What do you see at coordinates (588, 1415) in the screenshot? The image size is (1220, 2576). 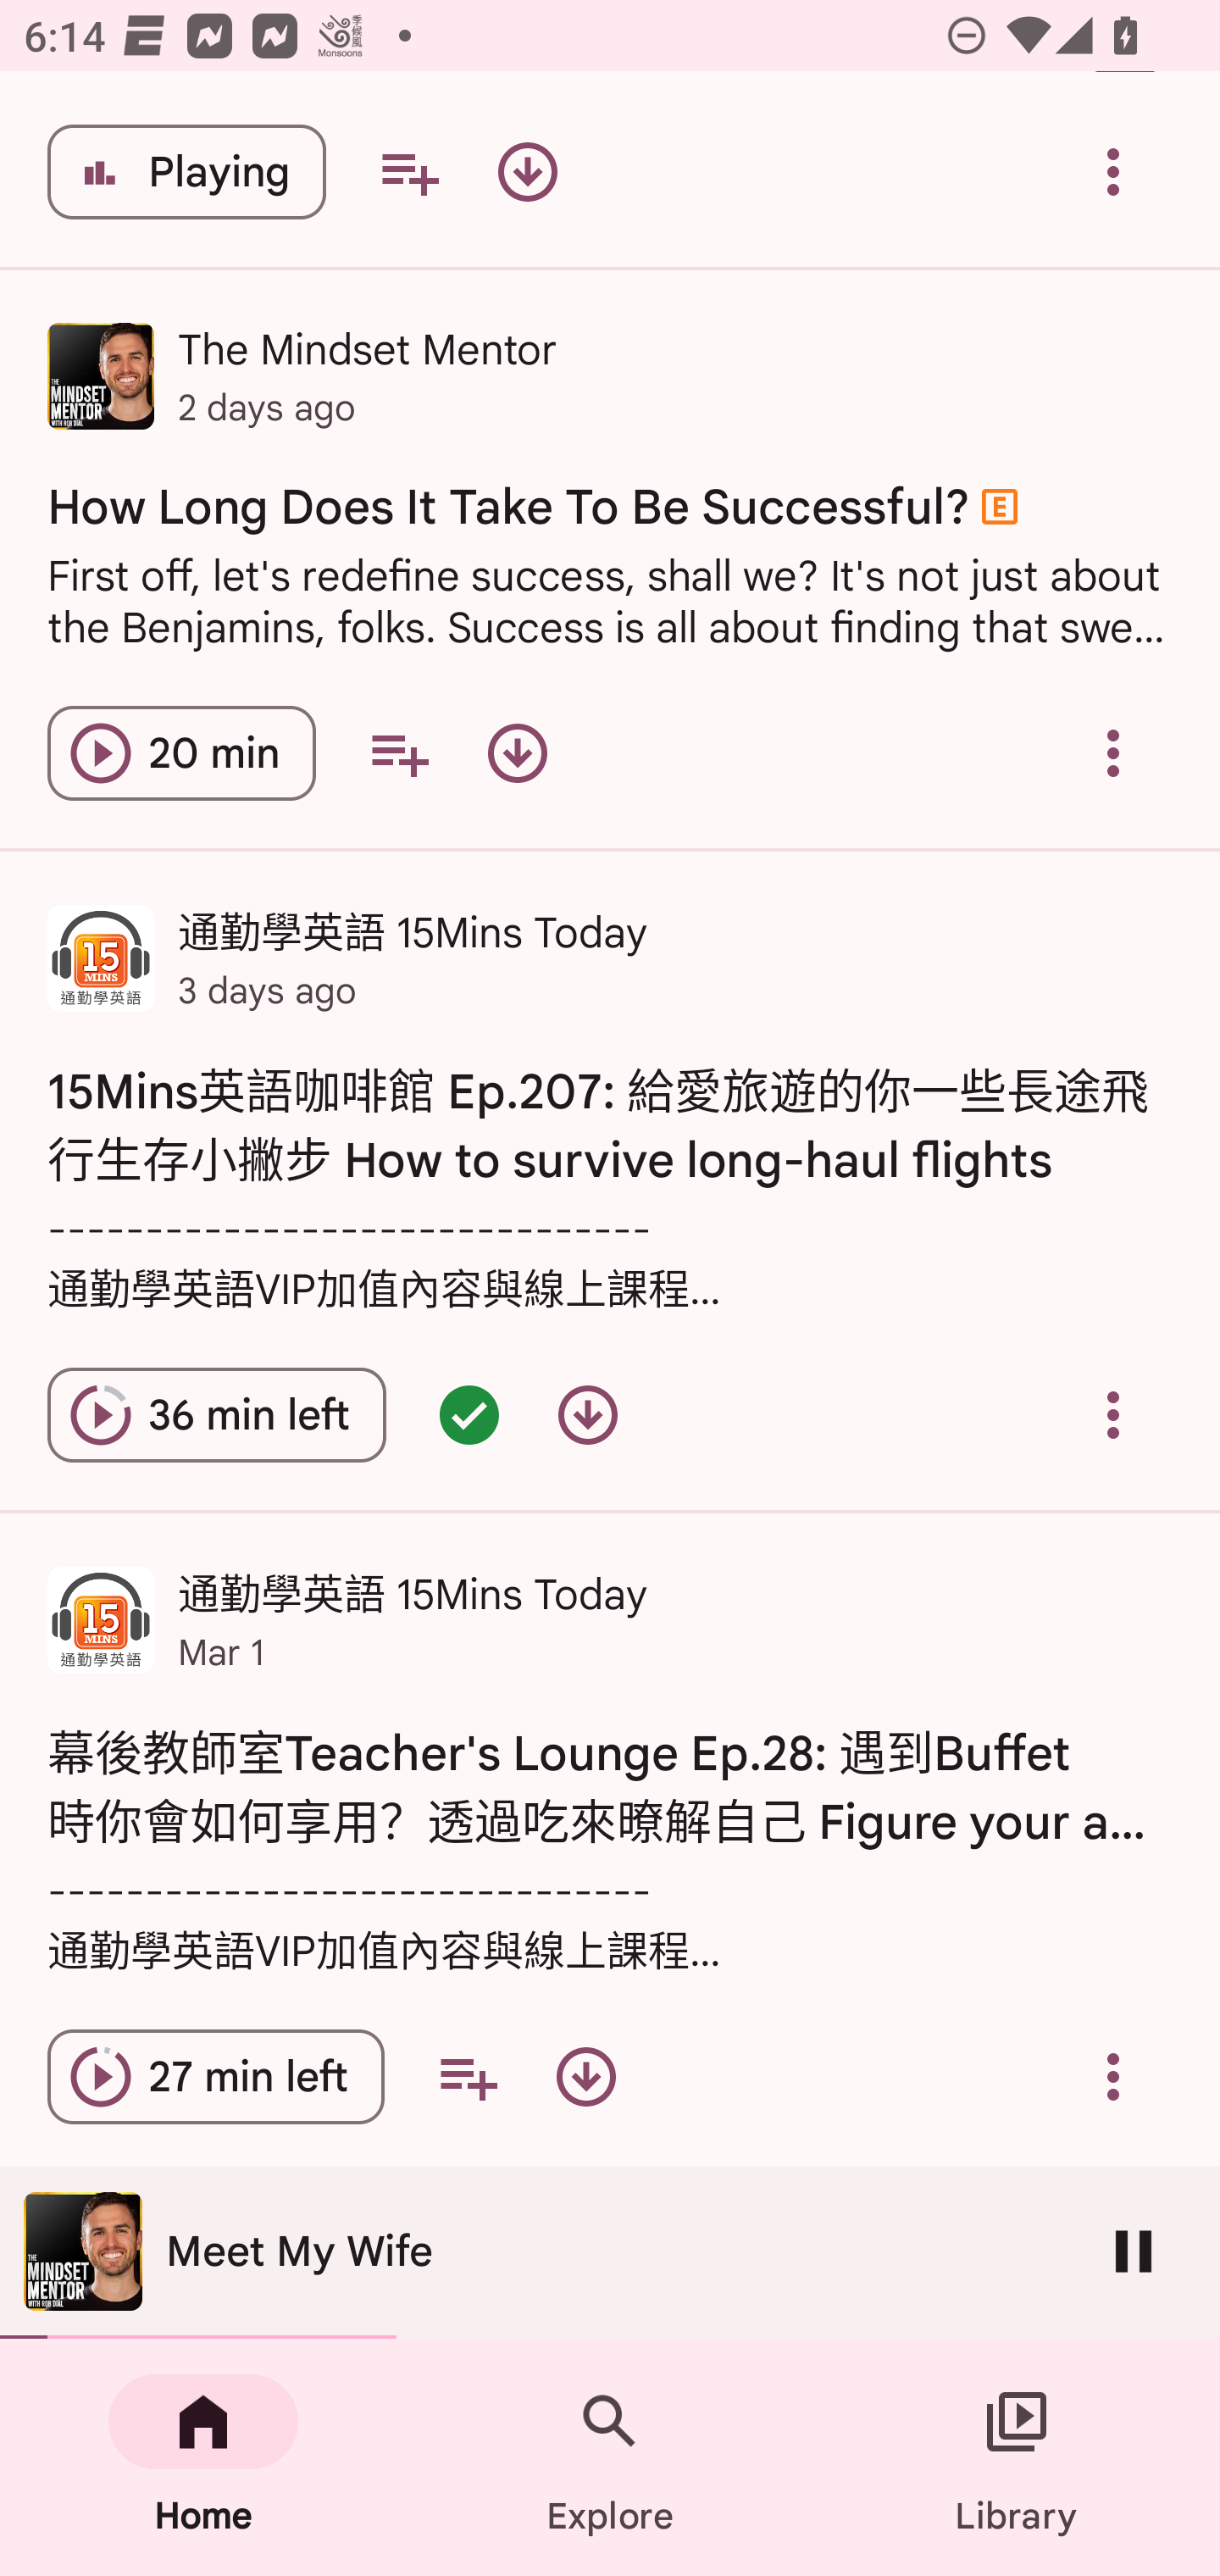 I see `Download episode` at bounding box center [588, 1415].